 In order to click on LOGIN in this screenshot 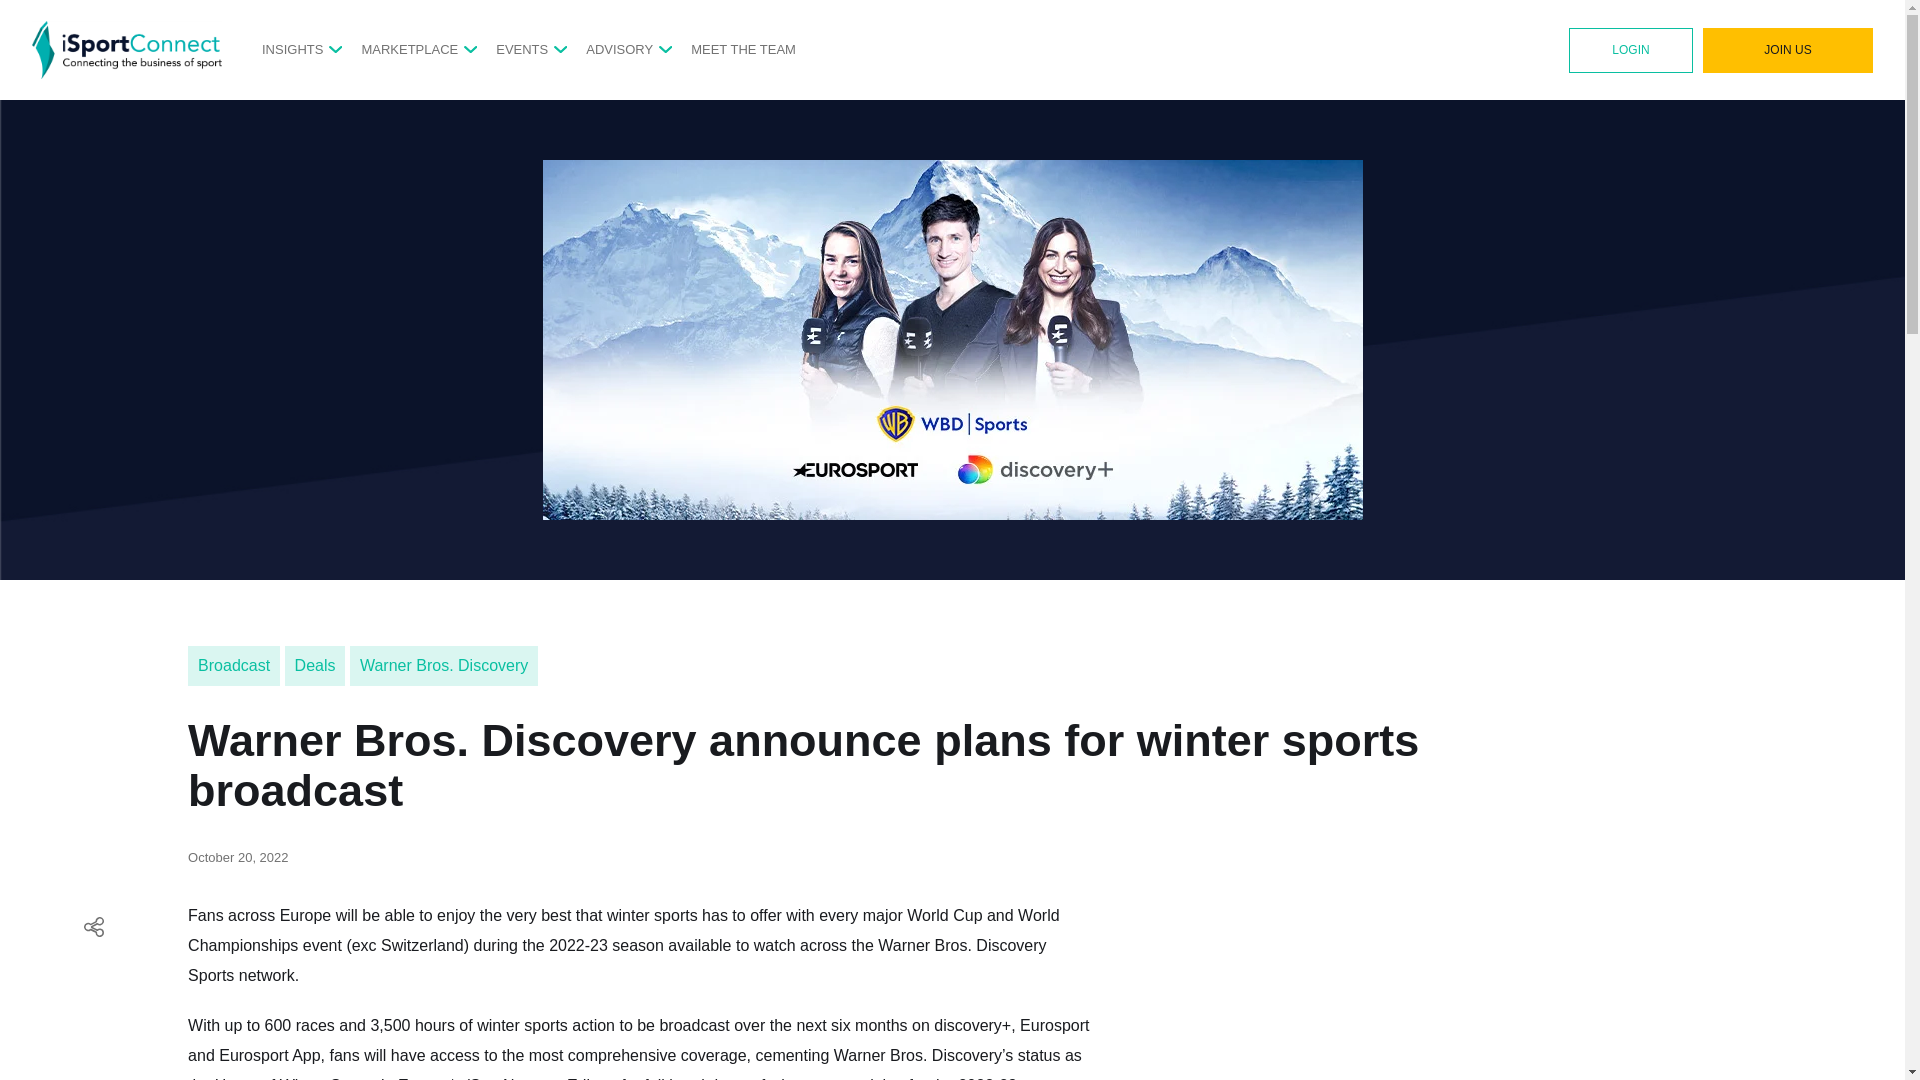, I will do `click(1630, 50)`.